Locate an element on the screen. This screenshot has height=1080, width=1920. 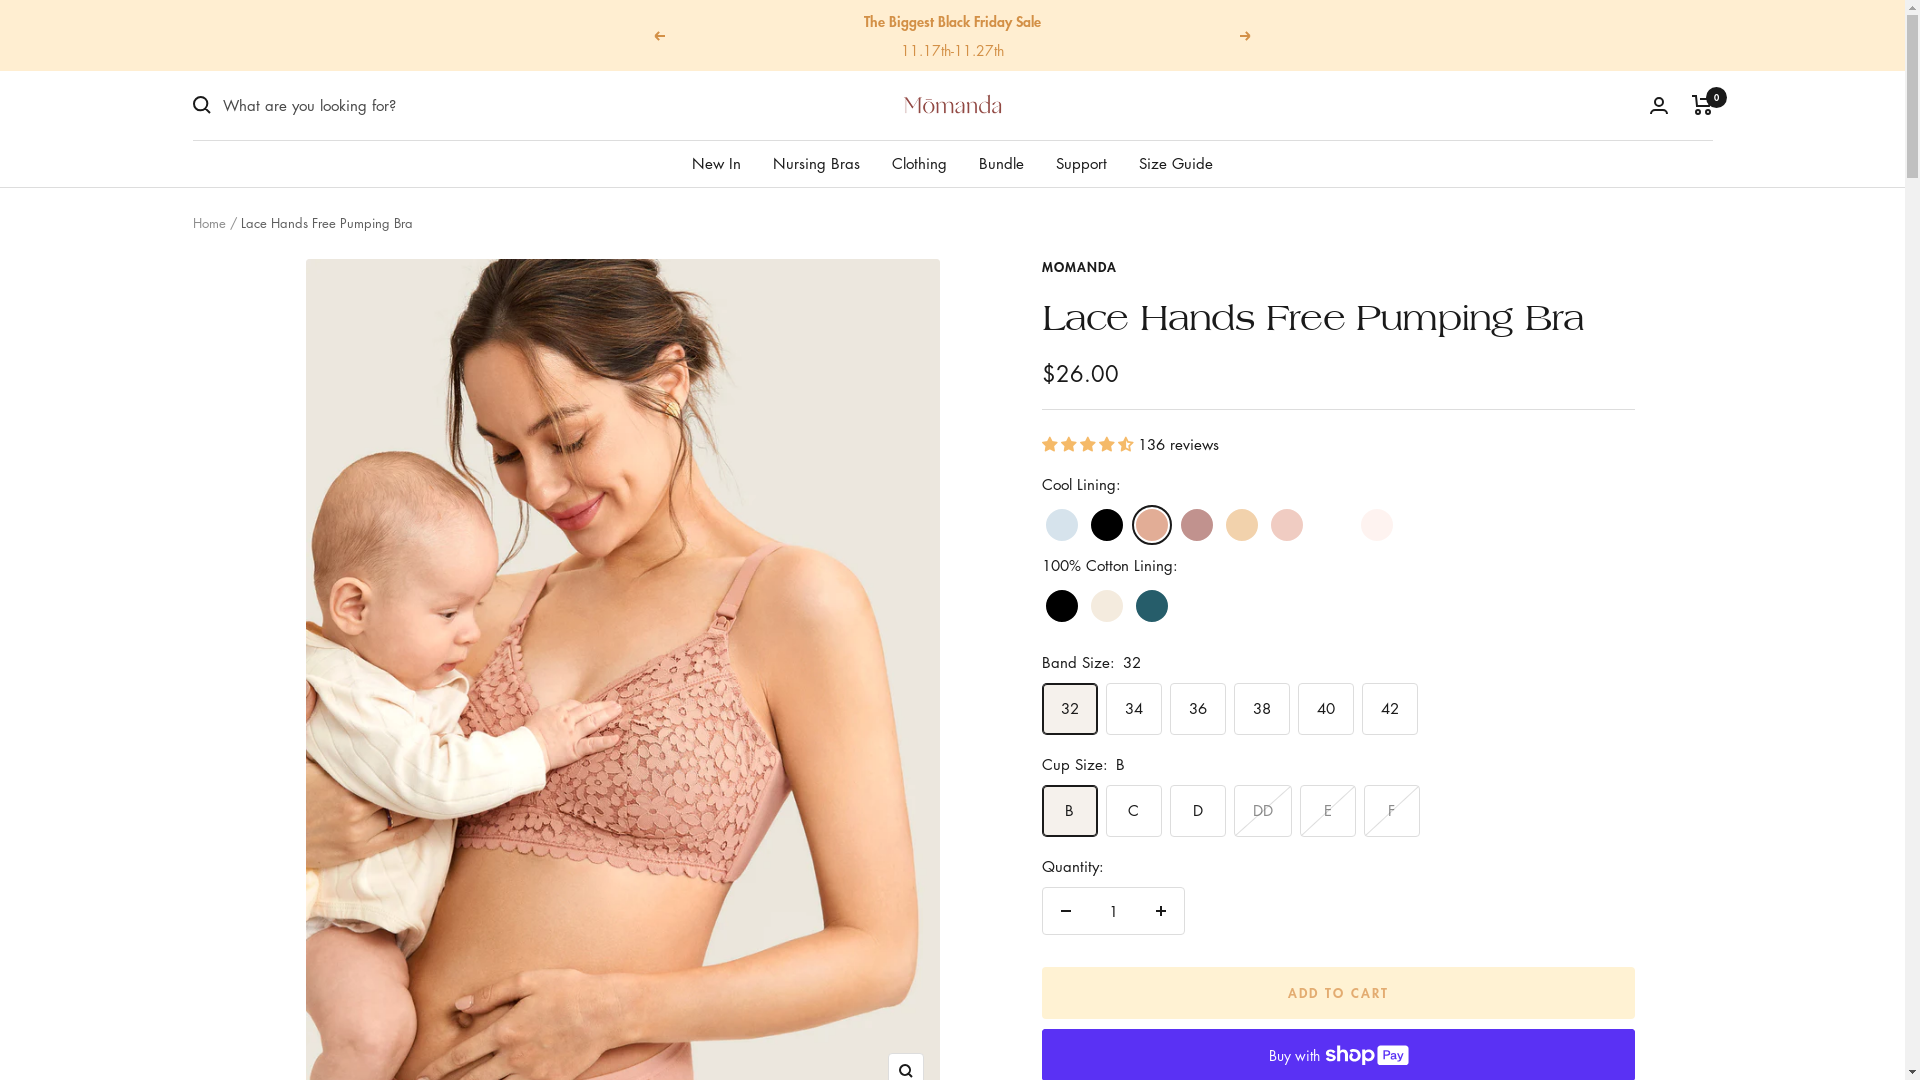
E is located at coordinates (1448, 283).